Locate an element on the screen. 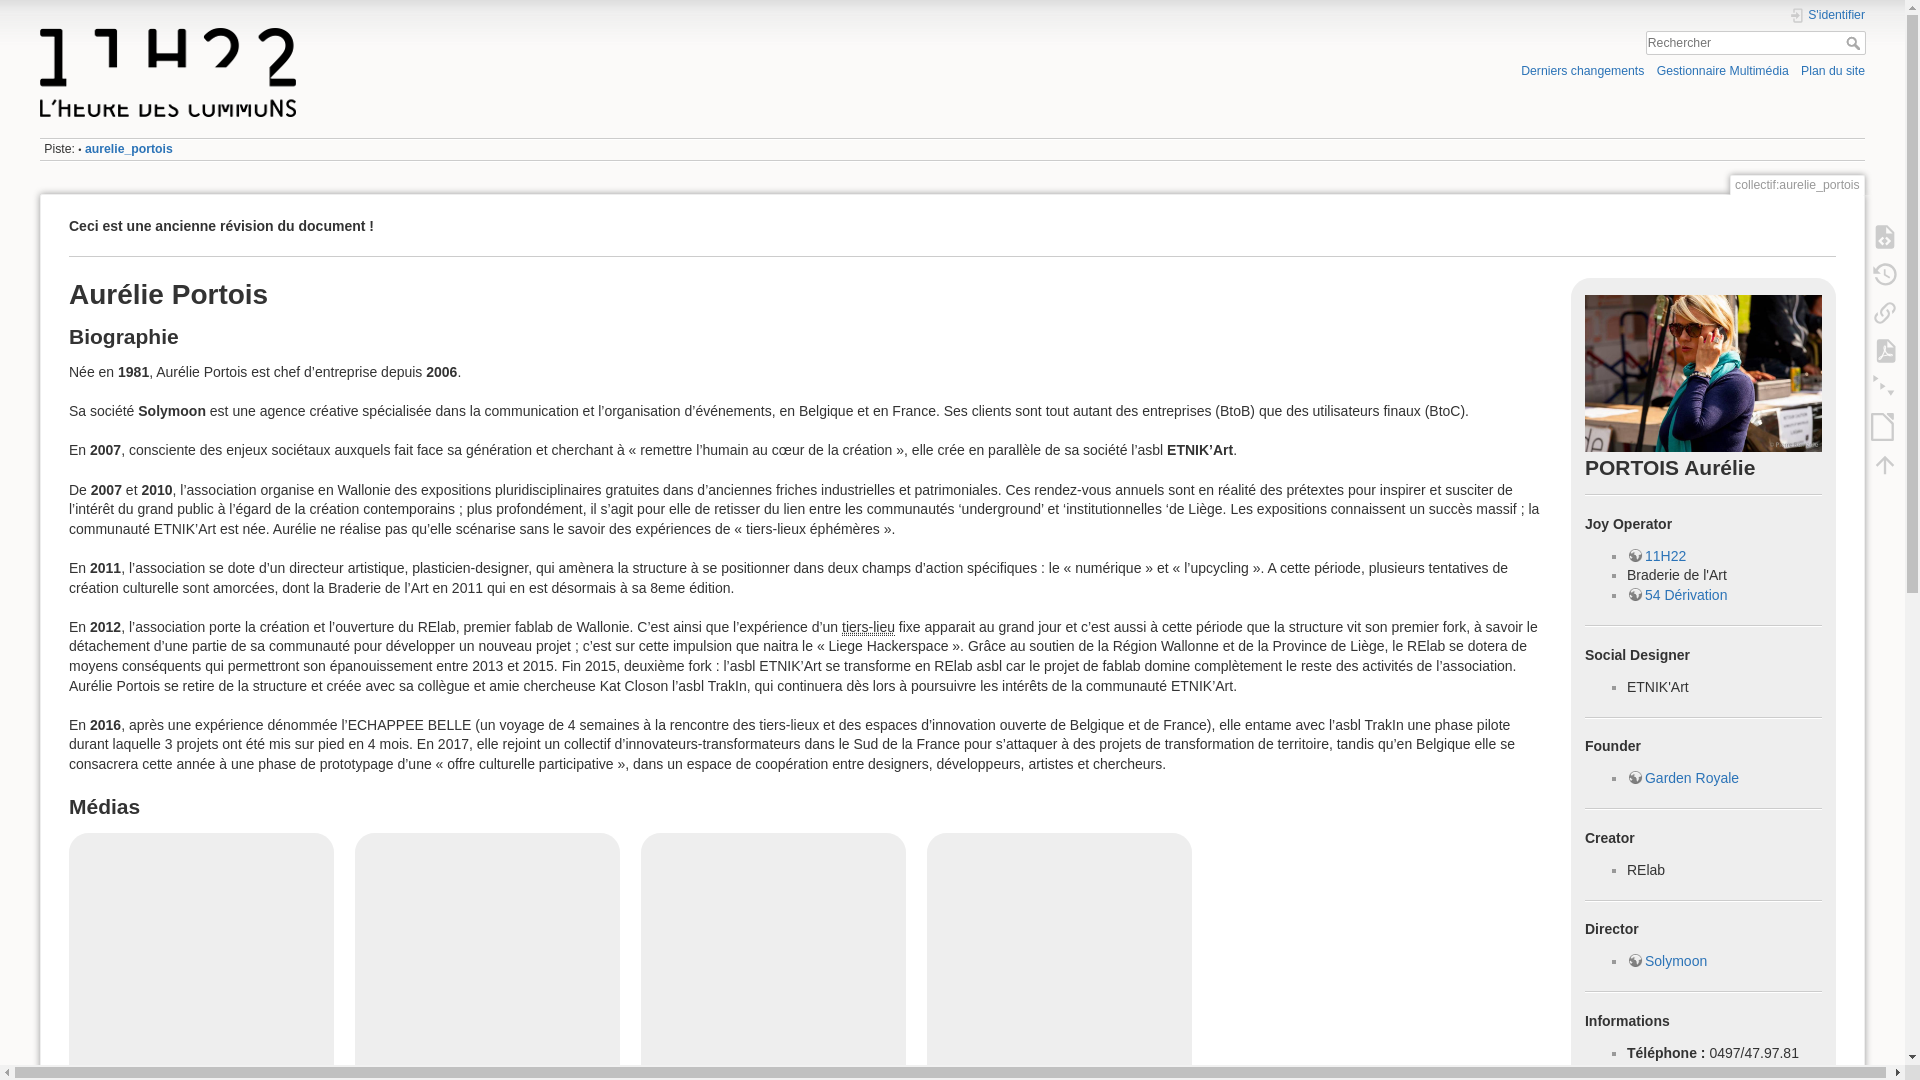 Image resolution: width=1920 pixels, height=1080 pixels. aurelie_portois is located at coordinates (129, 148).